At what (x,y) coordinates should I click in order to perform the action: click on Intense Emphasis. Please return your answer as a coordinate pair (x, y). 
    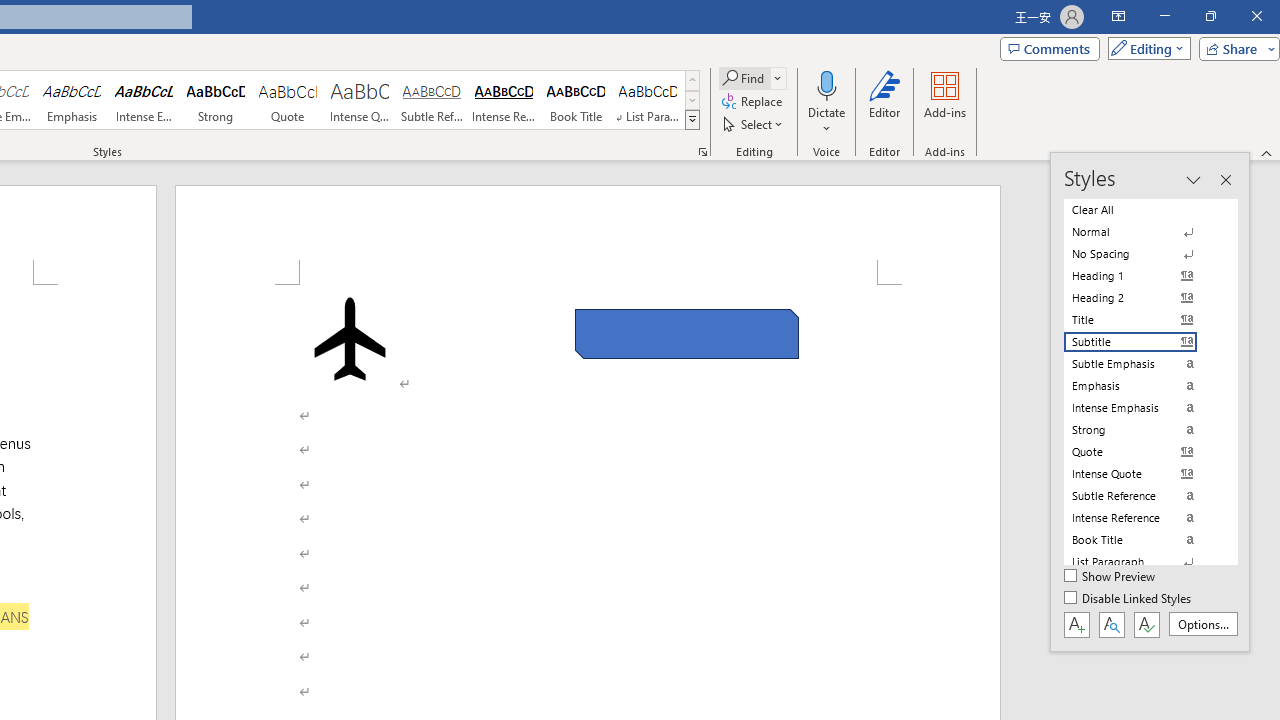
    Looking at the image, I should click on (144, 100).